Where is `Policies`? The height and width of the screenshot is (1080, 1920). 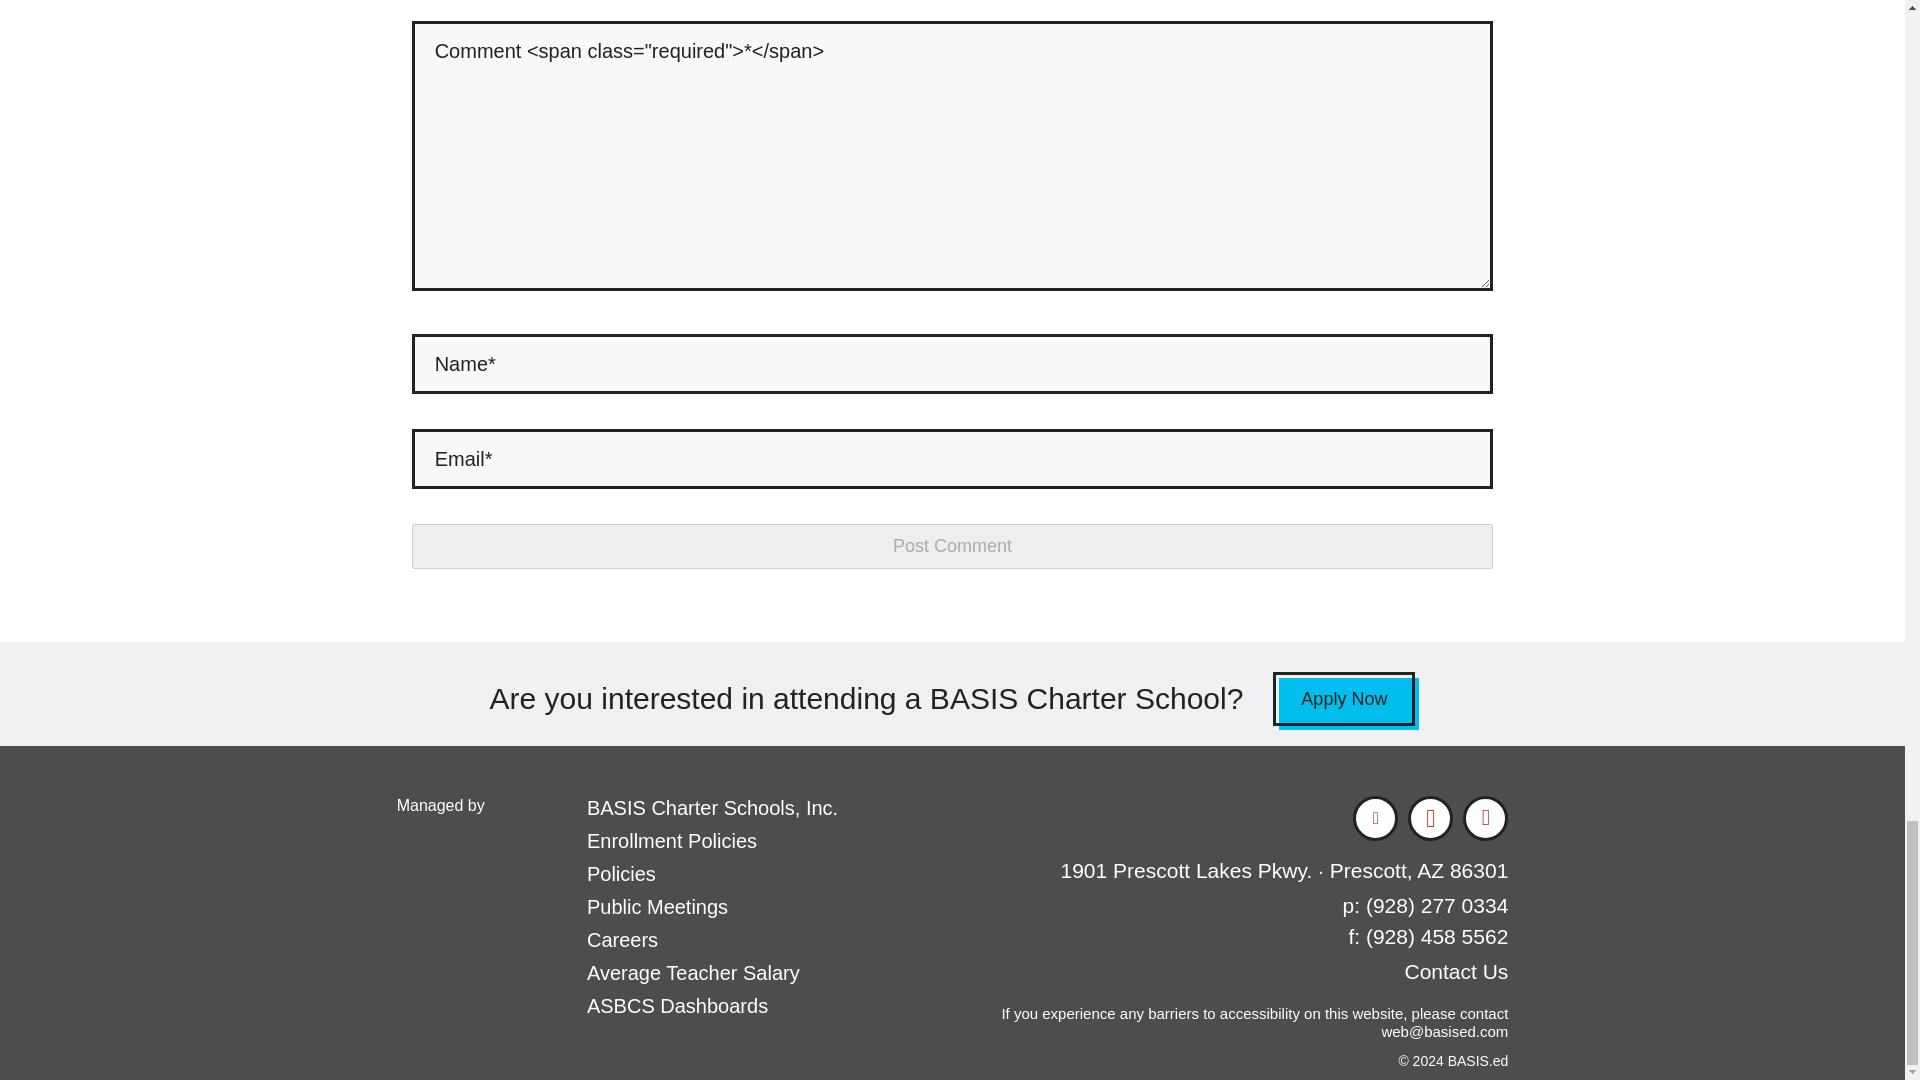
Policies is located at coordinates (622, 873).